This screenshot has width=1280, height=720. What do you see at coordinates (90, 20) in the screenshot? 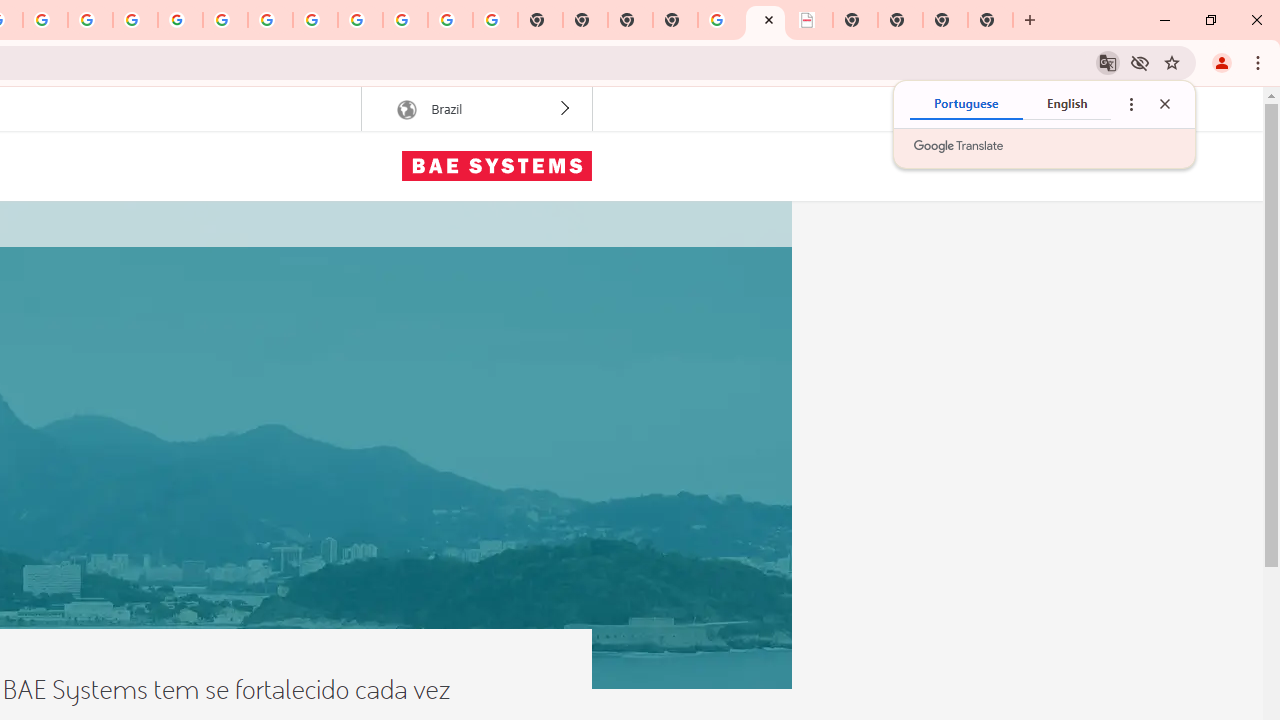
I see `Privacy Help Center - Policies Help` at bounding box center [90, 20].